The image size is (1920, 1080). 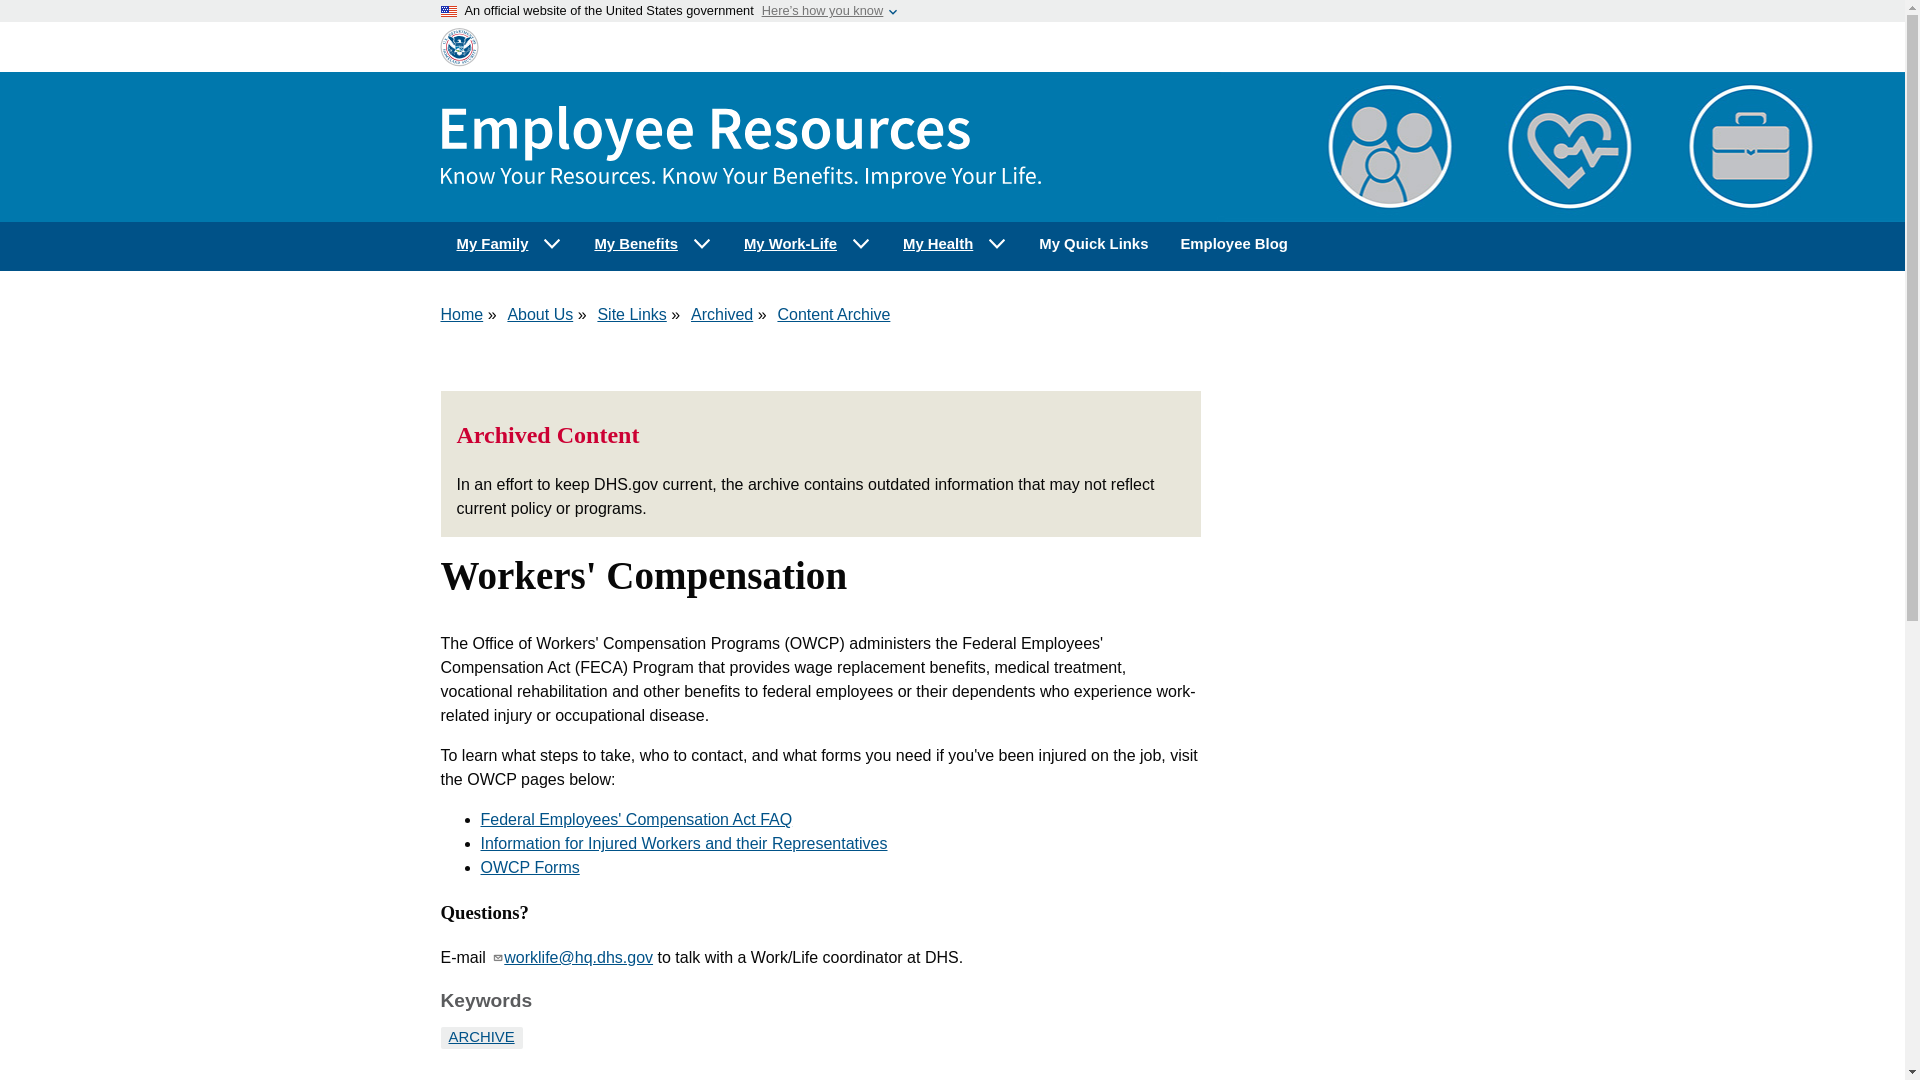 I want to click on About Us, so click(x=539, y=314).